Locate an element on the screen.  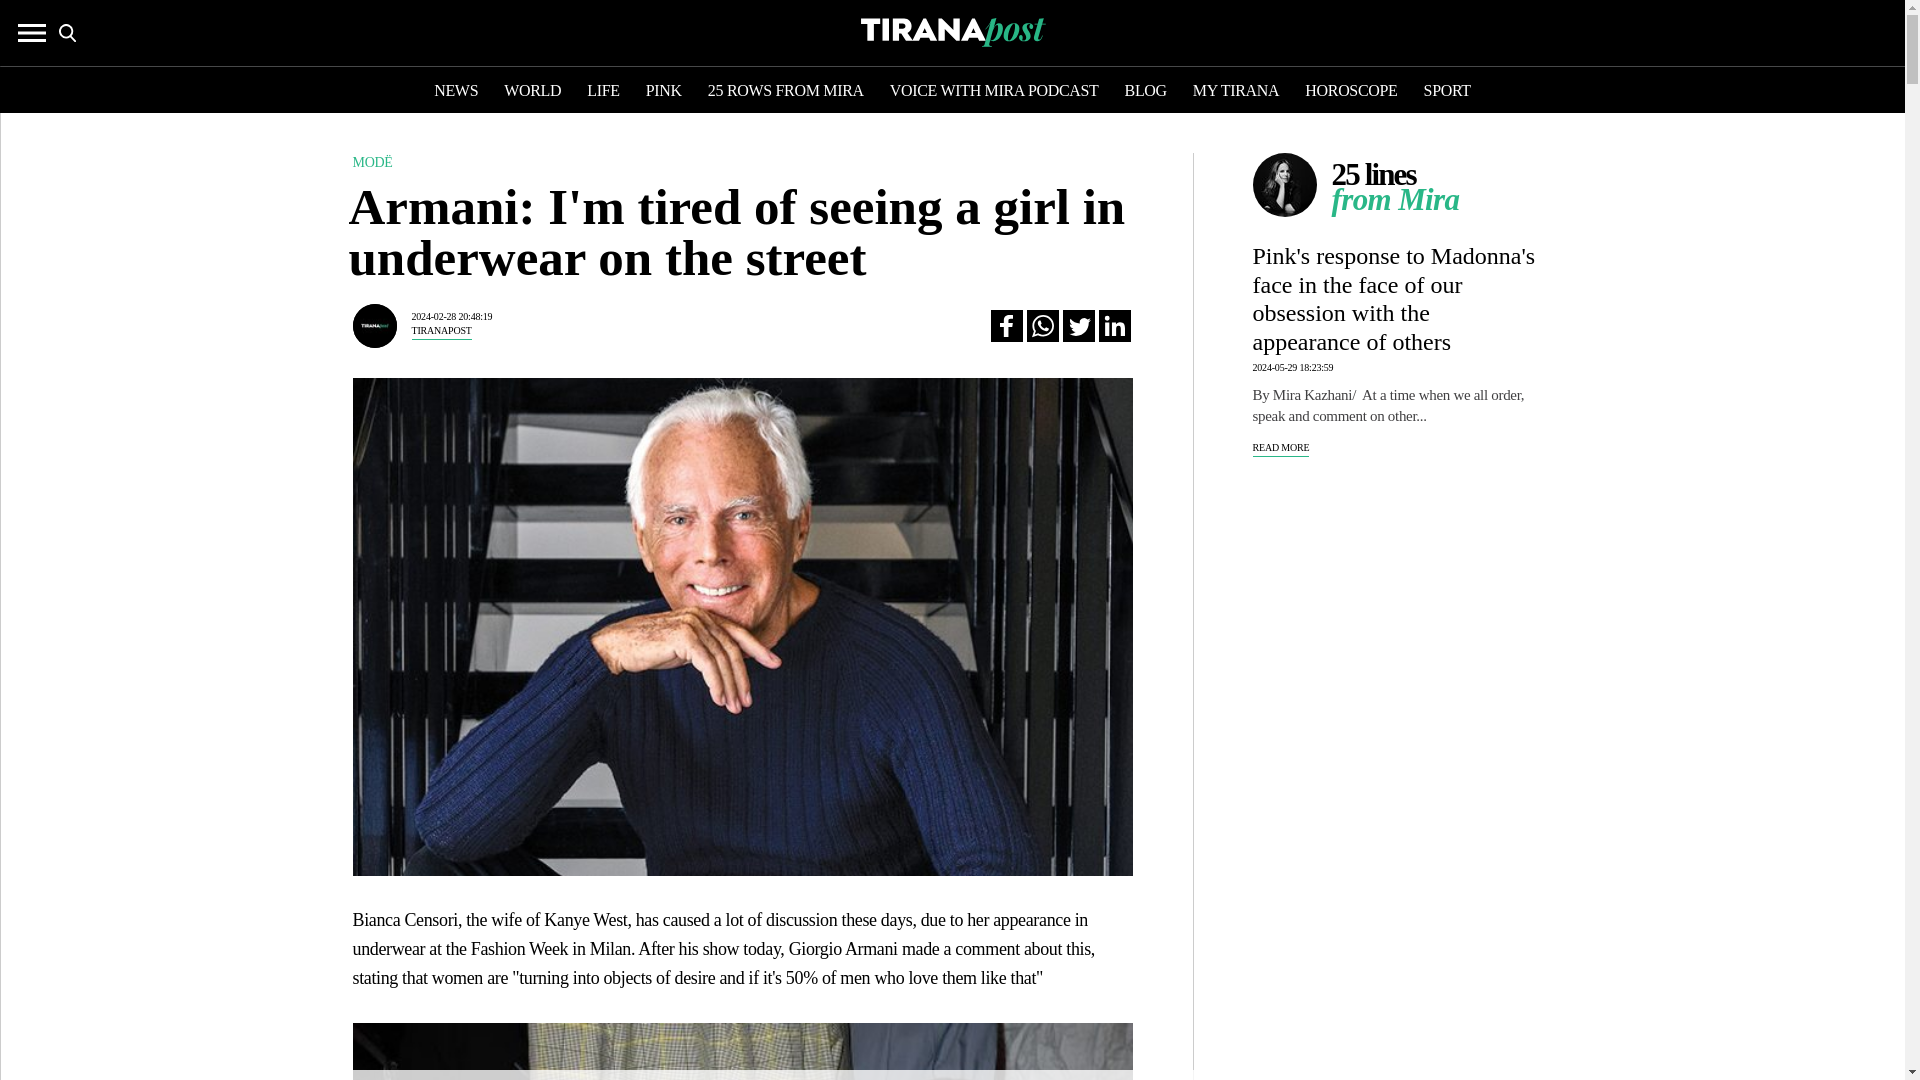
3rd party ad content is located at coordinates (1401, 616).